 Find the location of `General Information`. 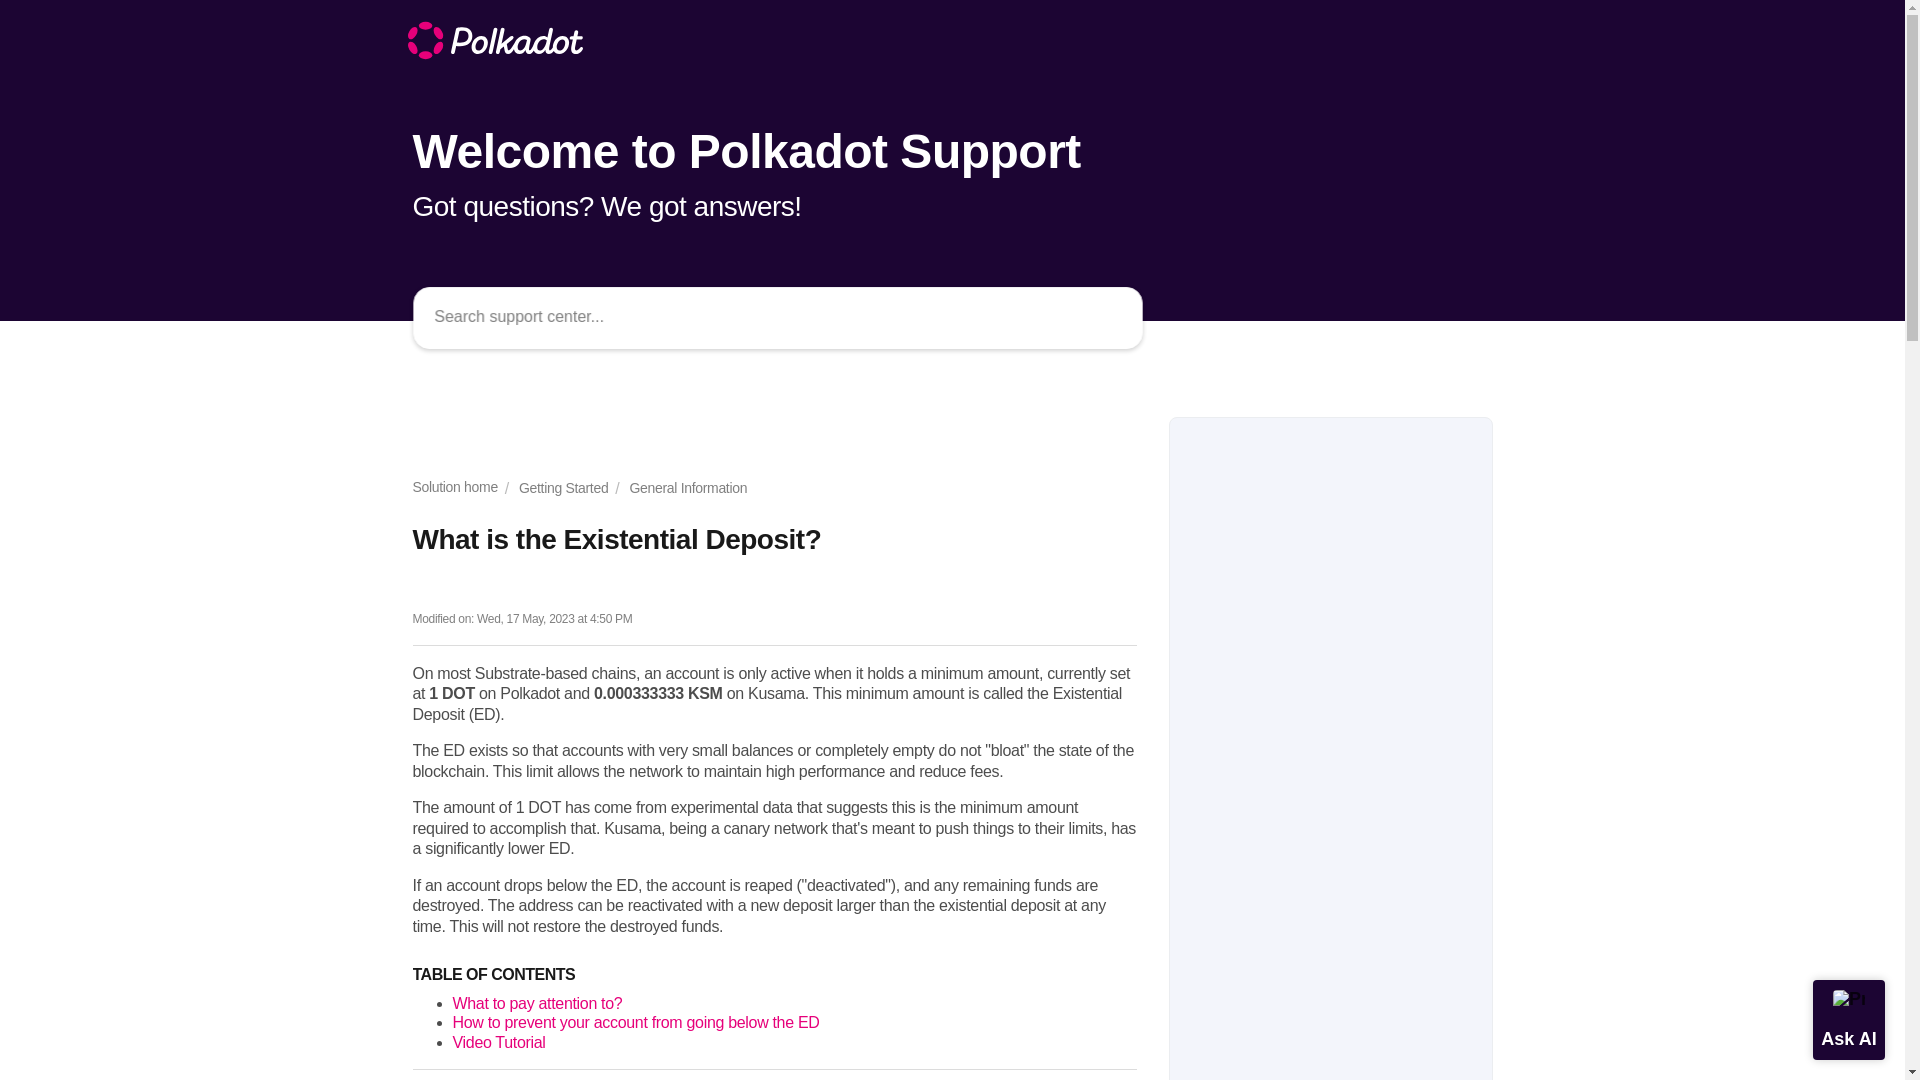

General Information is located at coordinates (680, 488).